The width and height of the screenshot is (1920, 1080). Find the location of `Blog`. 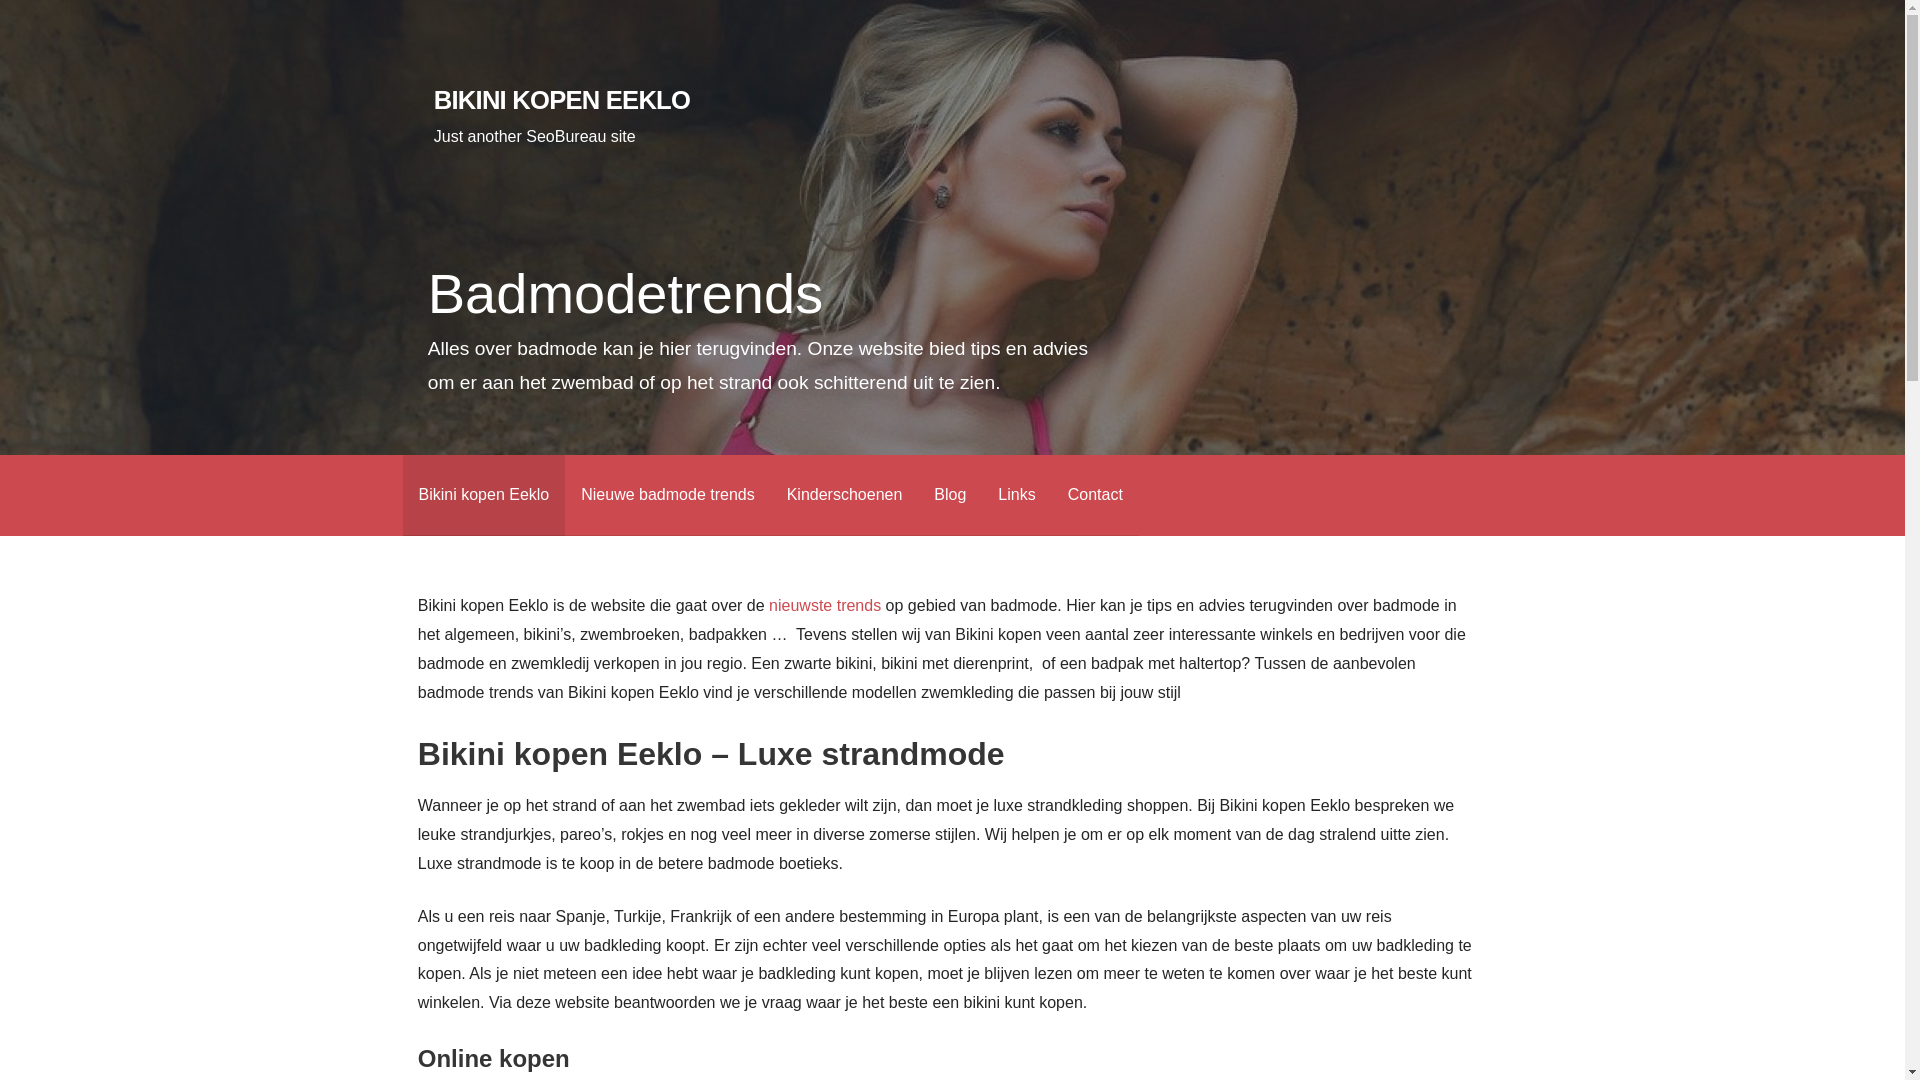

Blog is located at coordinates (950, 496).